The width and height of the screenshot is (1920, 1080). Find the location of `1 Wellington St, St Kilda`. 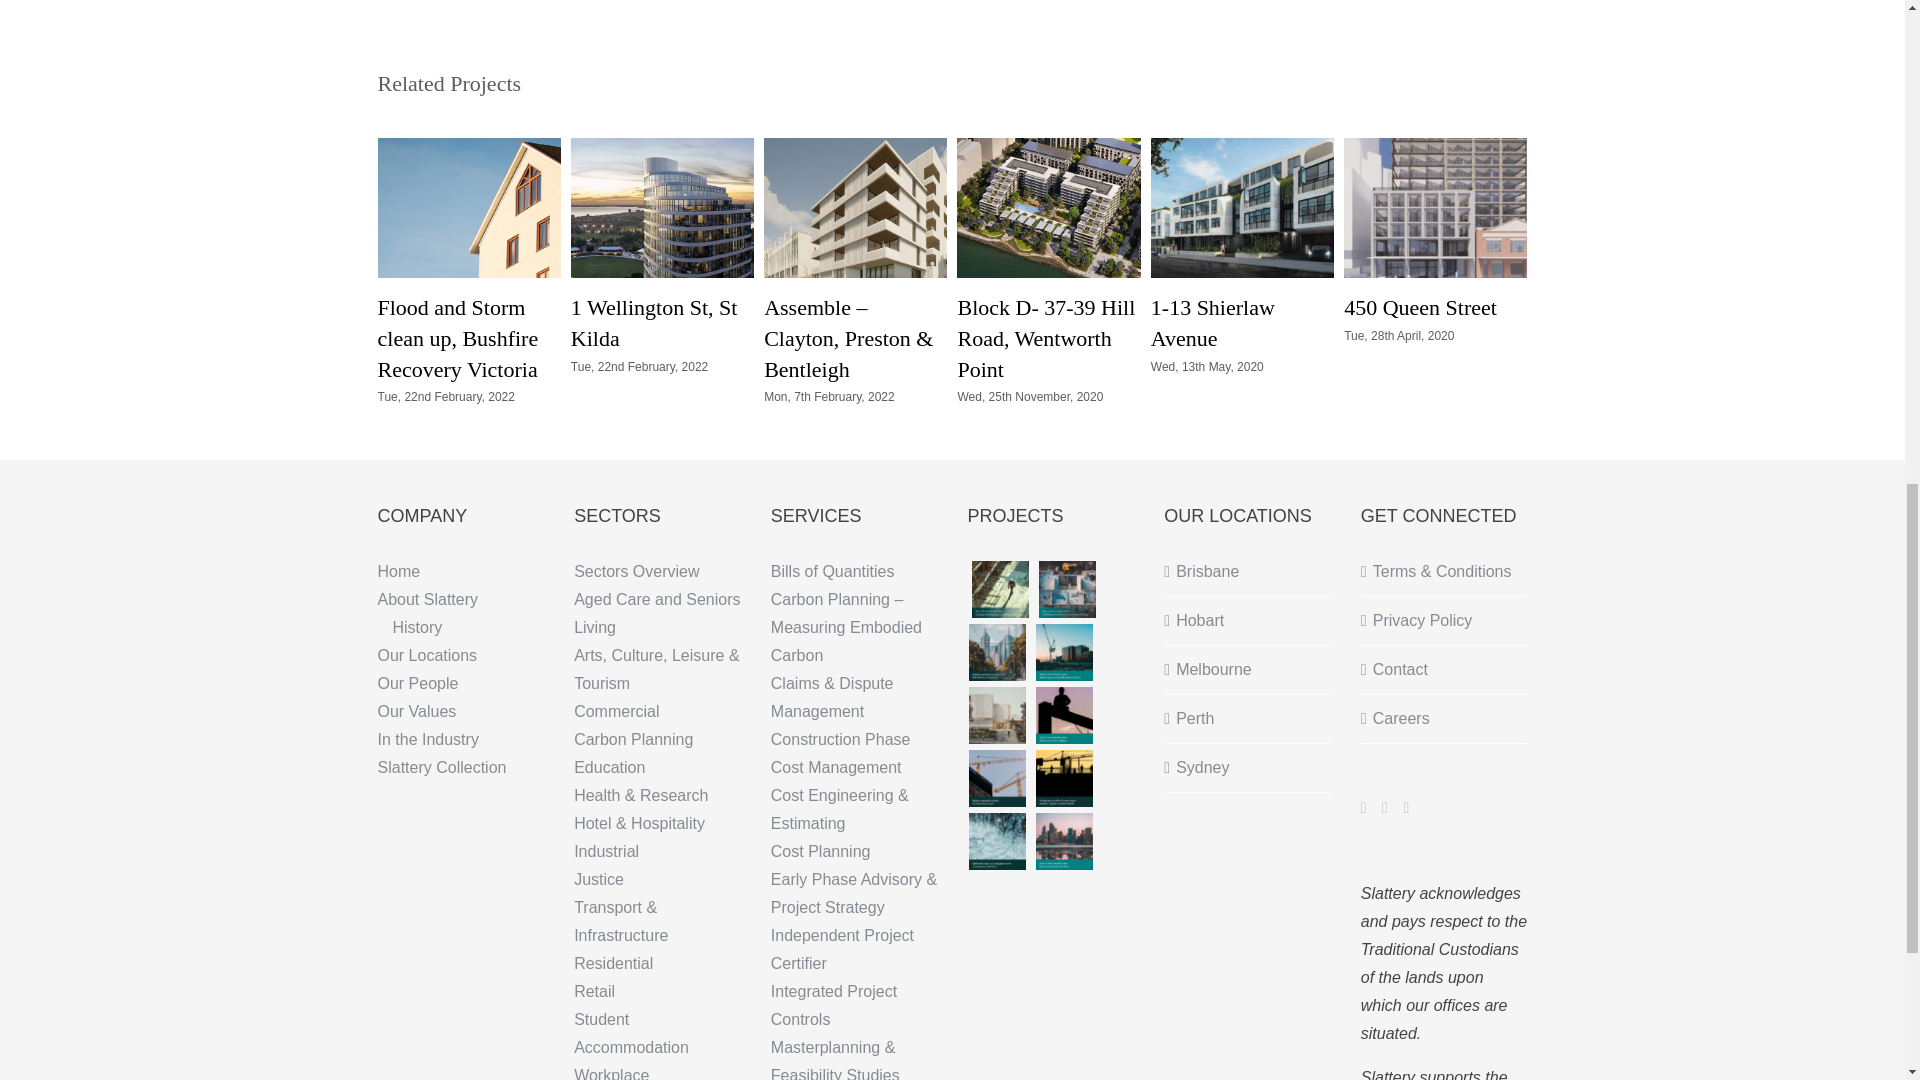

1 Wellington St, St Kilda is located at coordinates (654, 322).